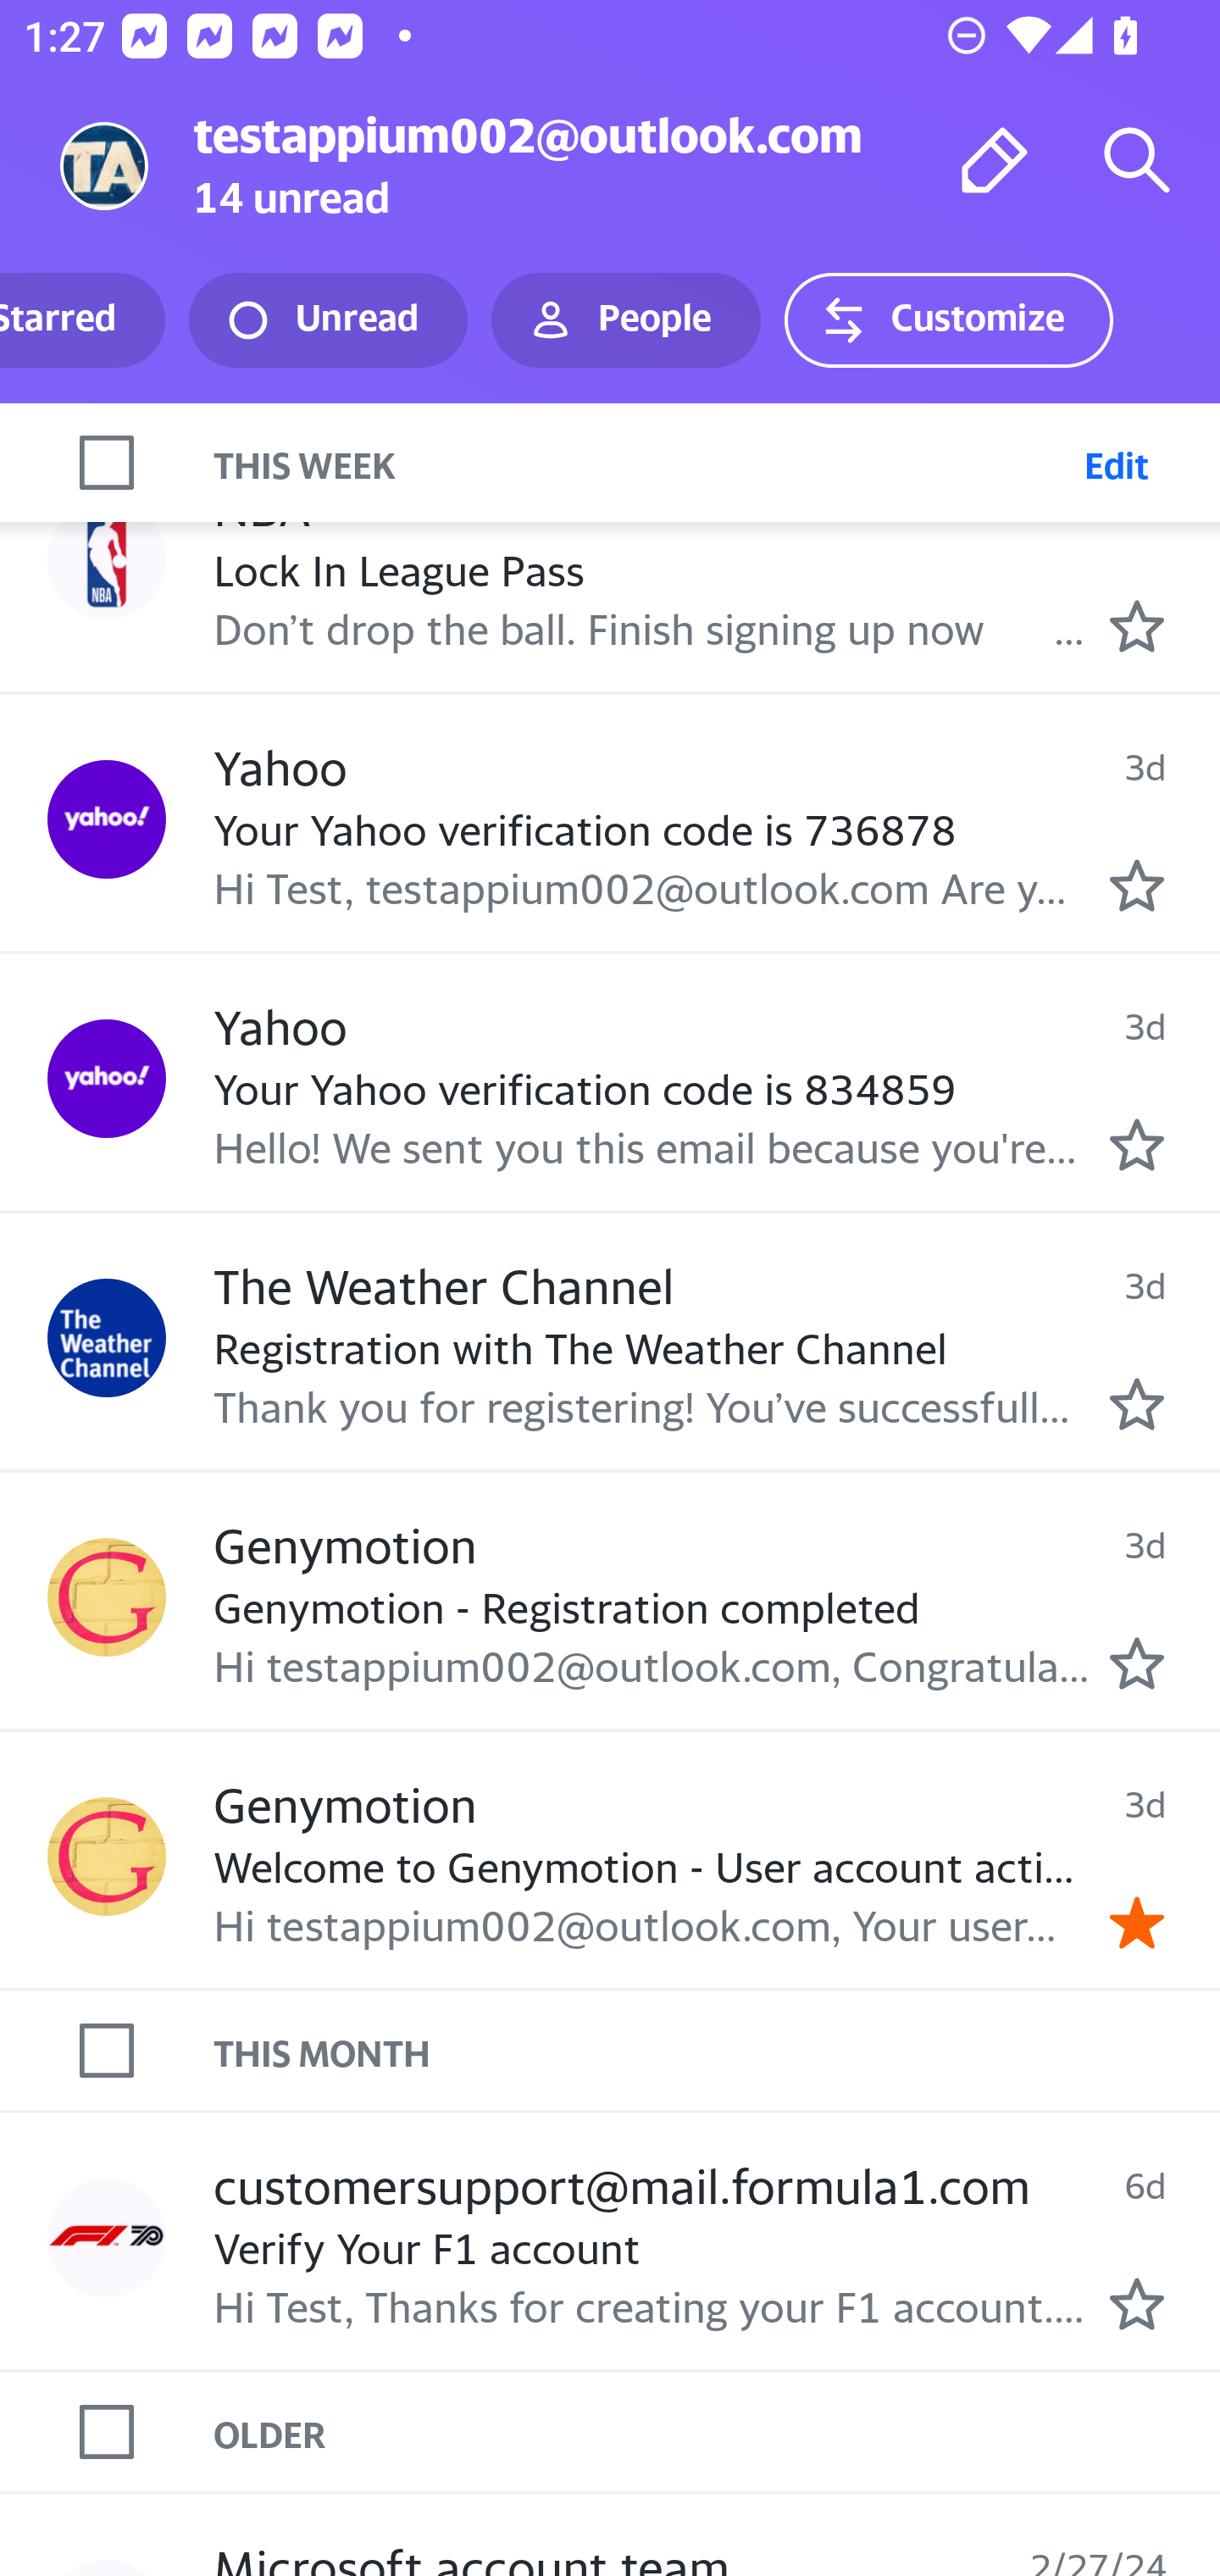 Image resolution: width=1220 pixels, height=2576 pixels. I want to click on Mark as starred., so click(1137, 627).